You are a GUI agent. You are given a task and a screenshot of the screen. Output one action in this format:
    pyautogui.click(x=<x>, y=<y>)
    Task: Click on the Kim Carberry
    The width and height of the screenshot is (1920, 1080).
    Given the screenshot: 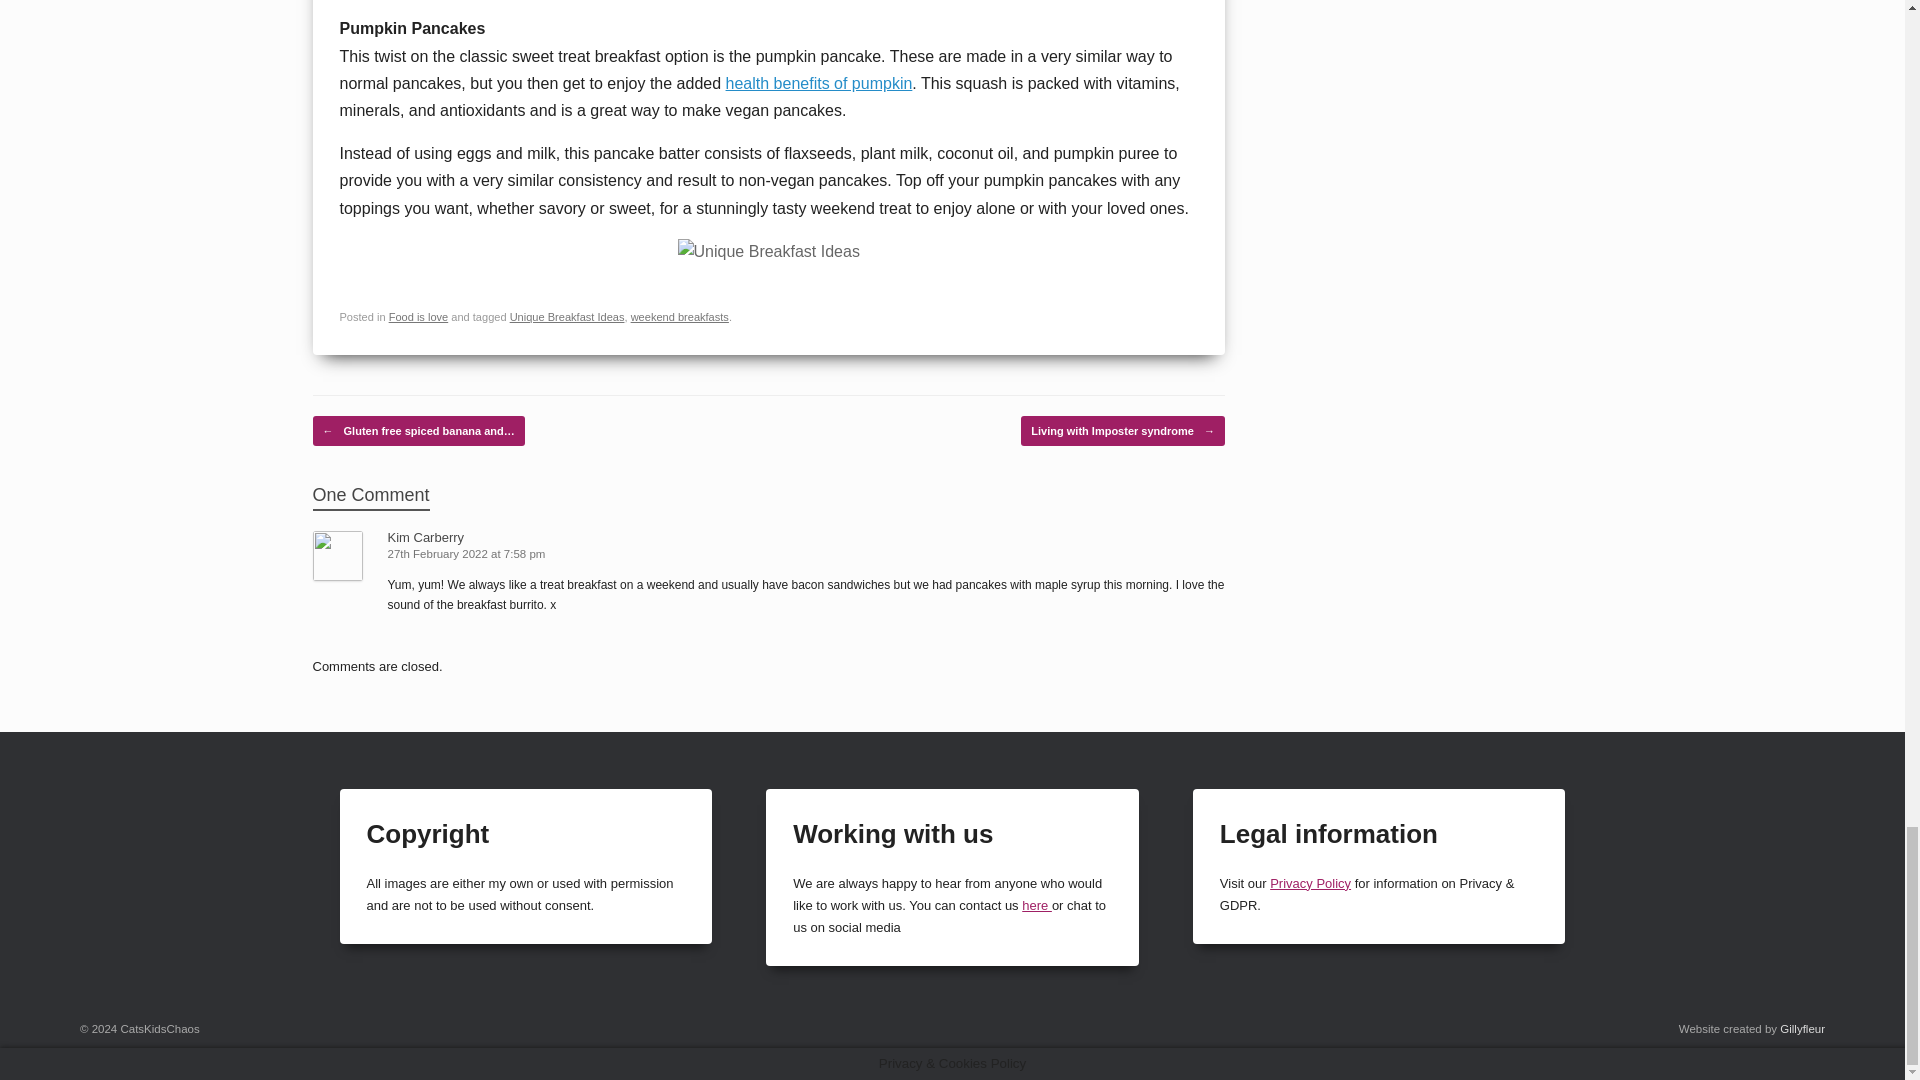 What is the action you would take?
    pyautogui.click(x=426, y=538)
    